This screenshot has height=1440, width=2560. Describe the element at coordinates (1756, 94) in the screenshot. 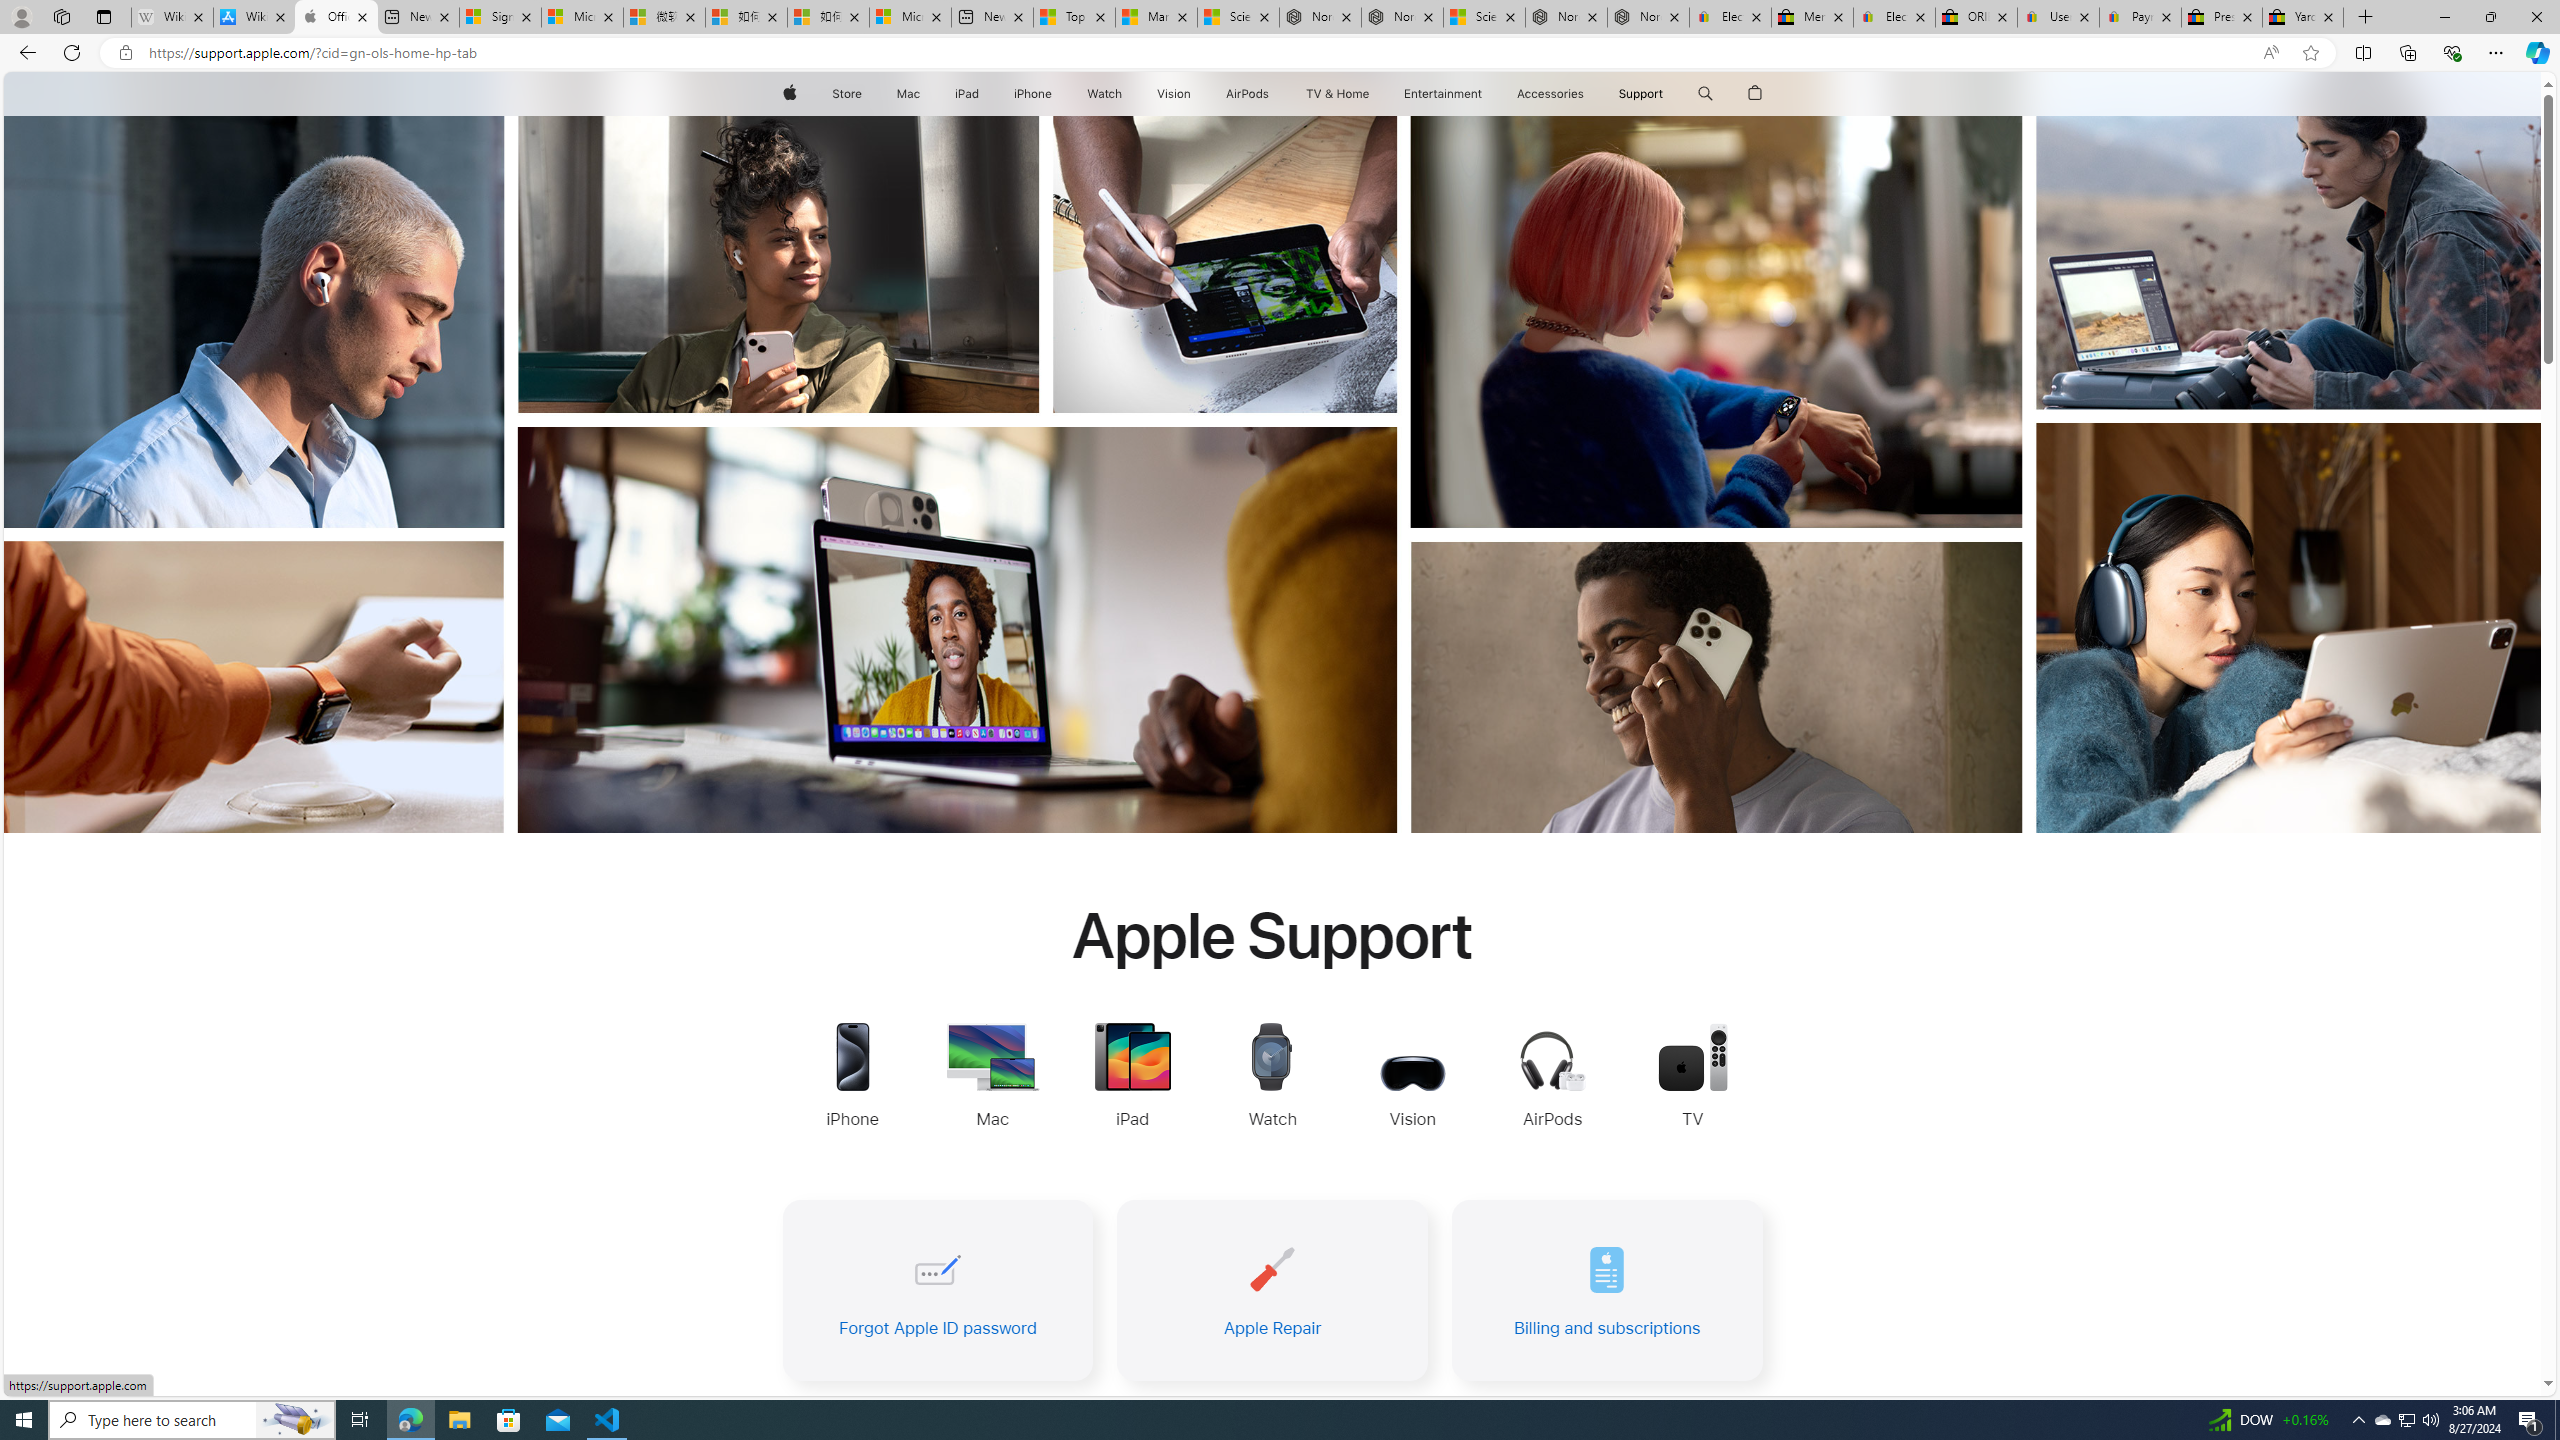

I see `Shopping Bag` at that location.